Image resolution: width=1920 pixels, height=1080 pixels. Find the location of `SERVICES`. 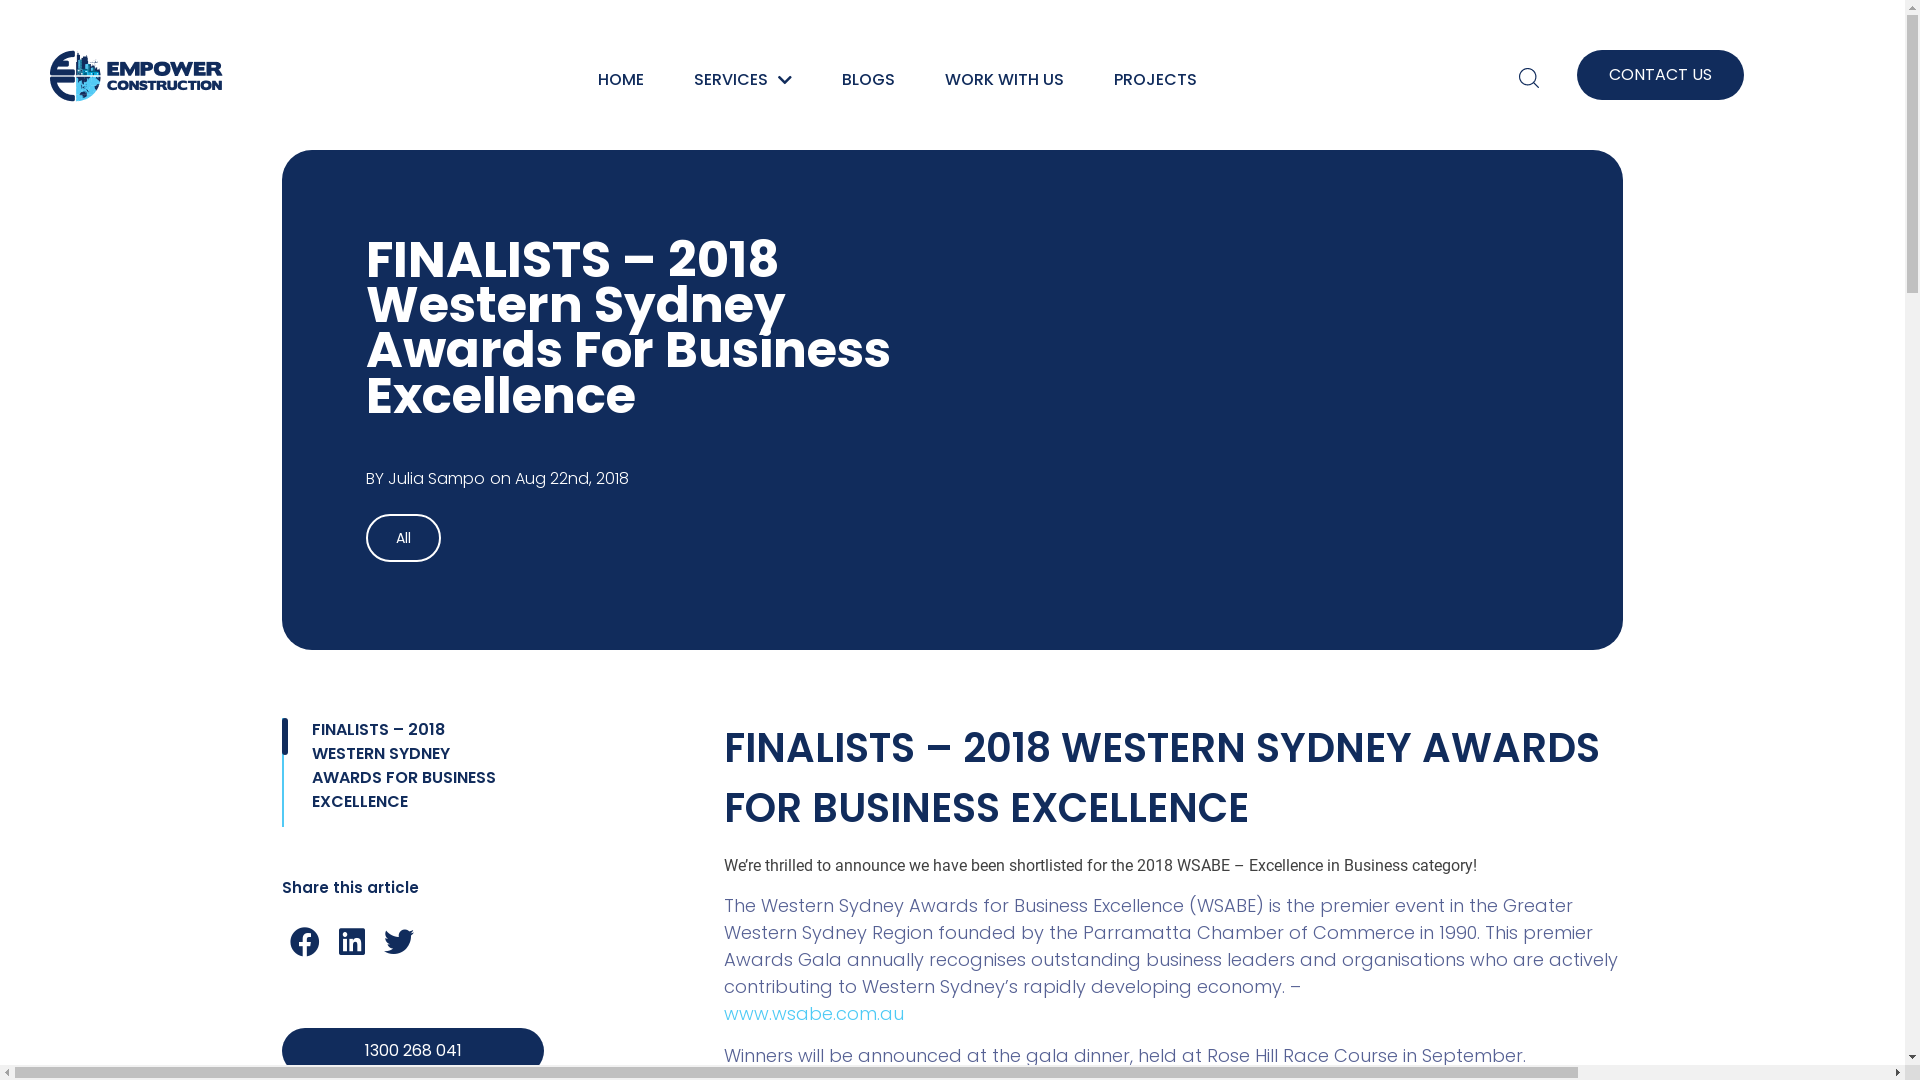

SERVICES is located at coordinates (743, 78).